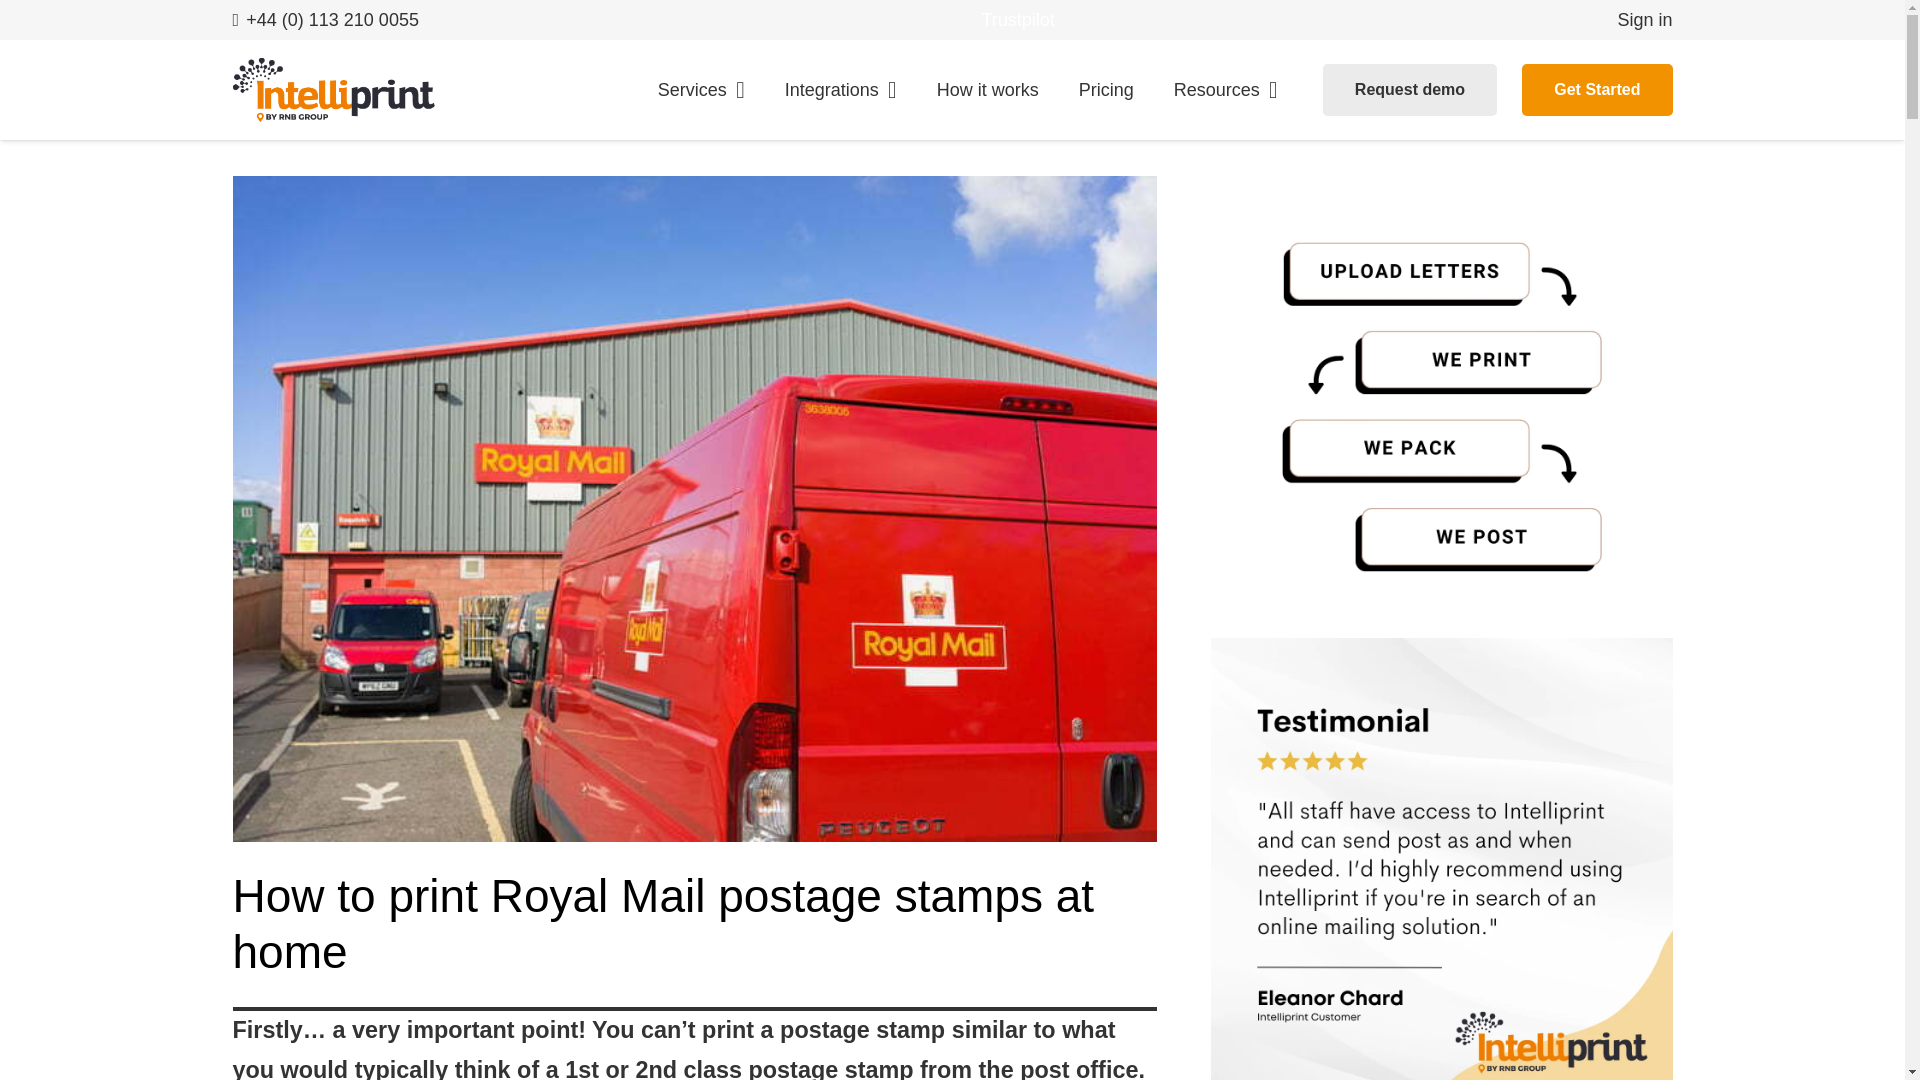 This screenshot has height=1080, width=1920. Describe the element at coordinates (840, 90) in the screenshot. I see `Integrations` at that location.